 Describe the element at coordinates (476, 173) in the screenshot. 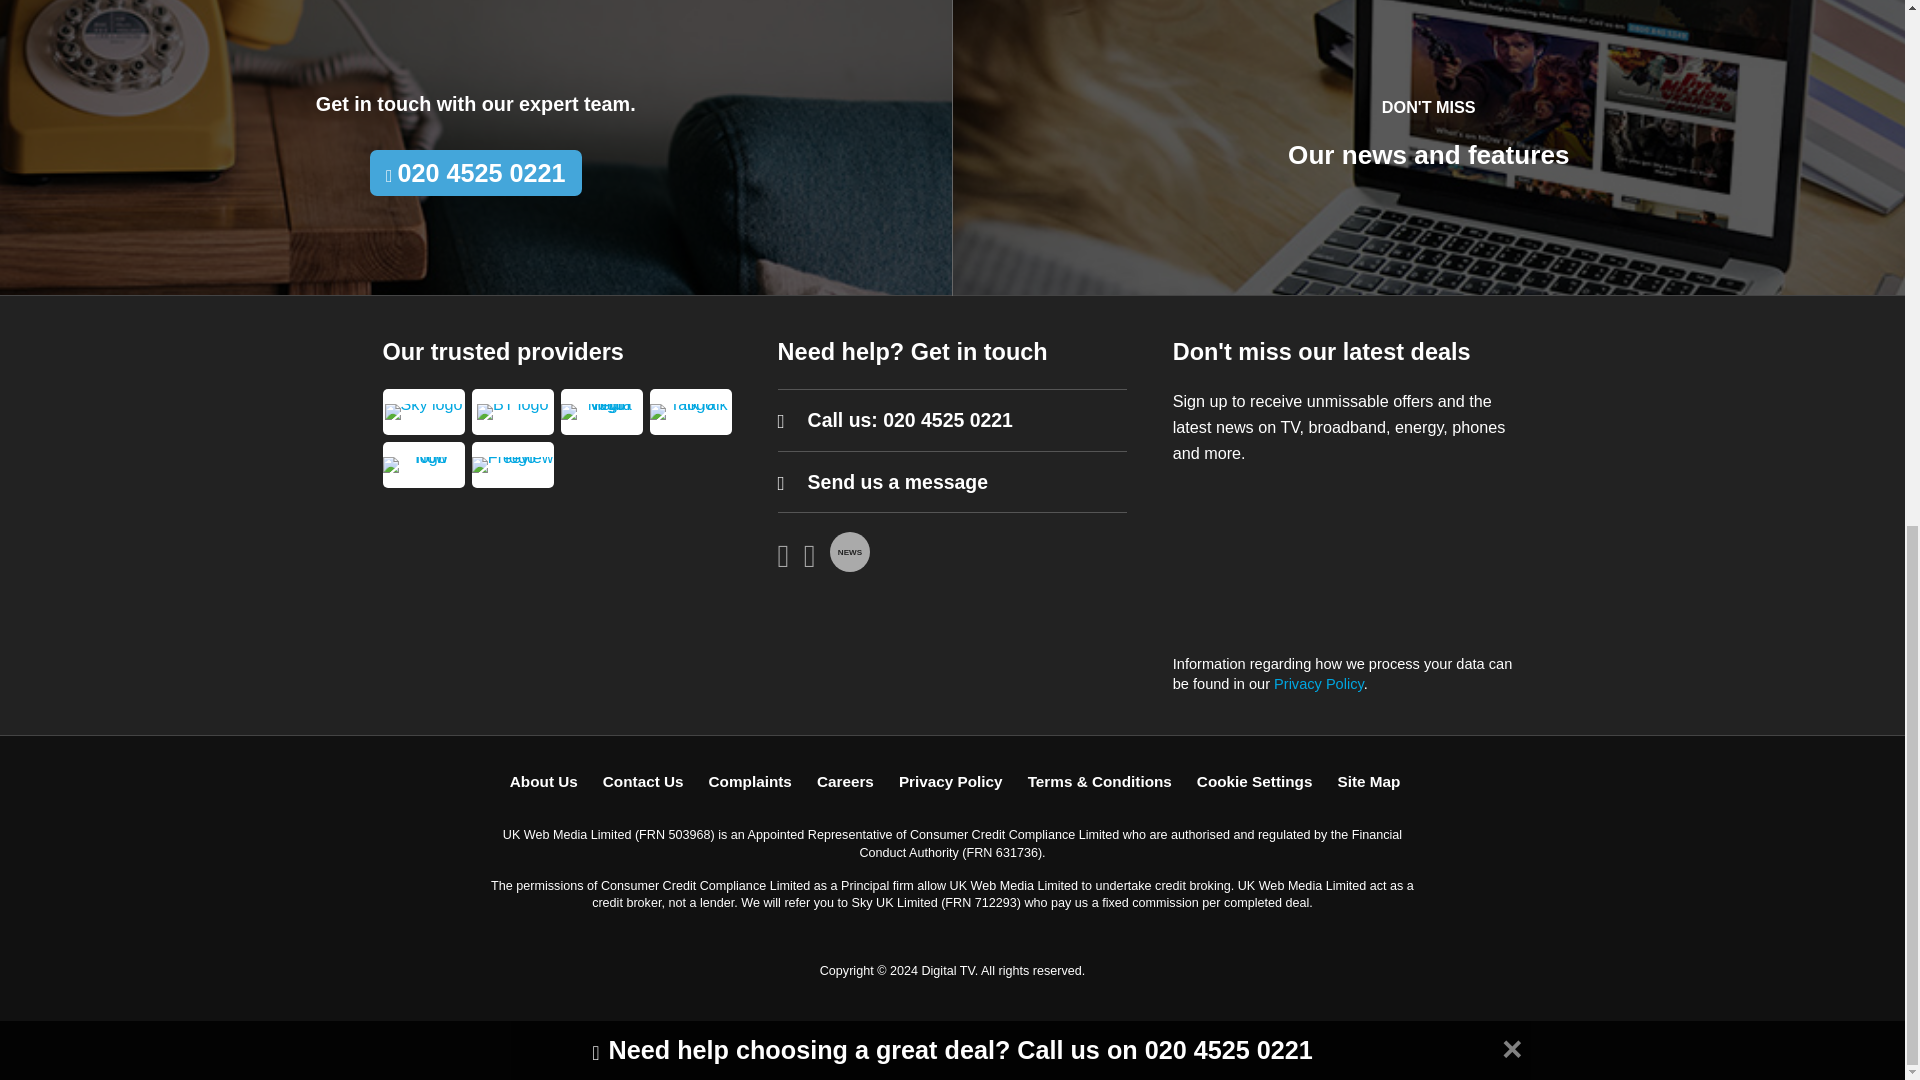

I see `020 4525 0221` at that location.